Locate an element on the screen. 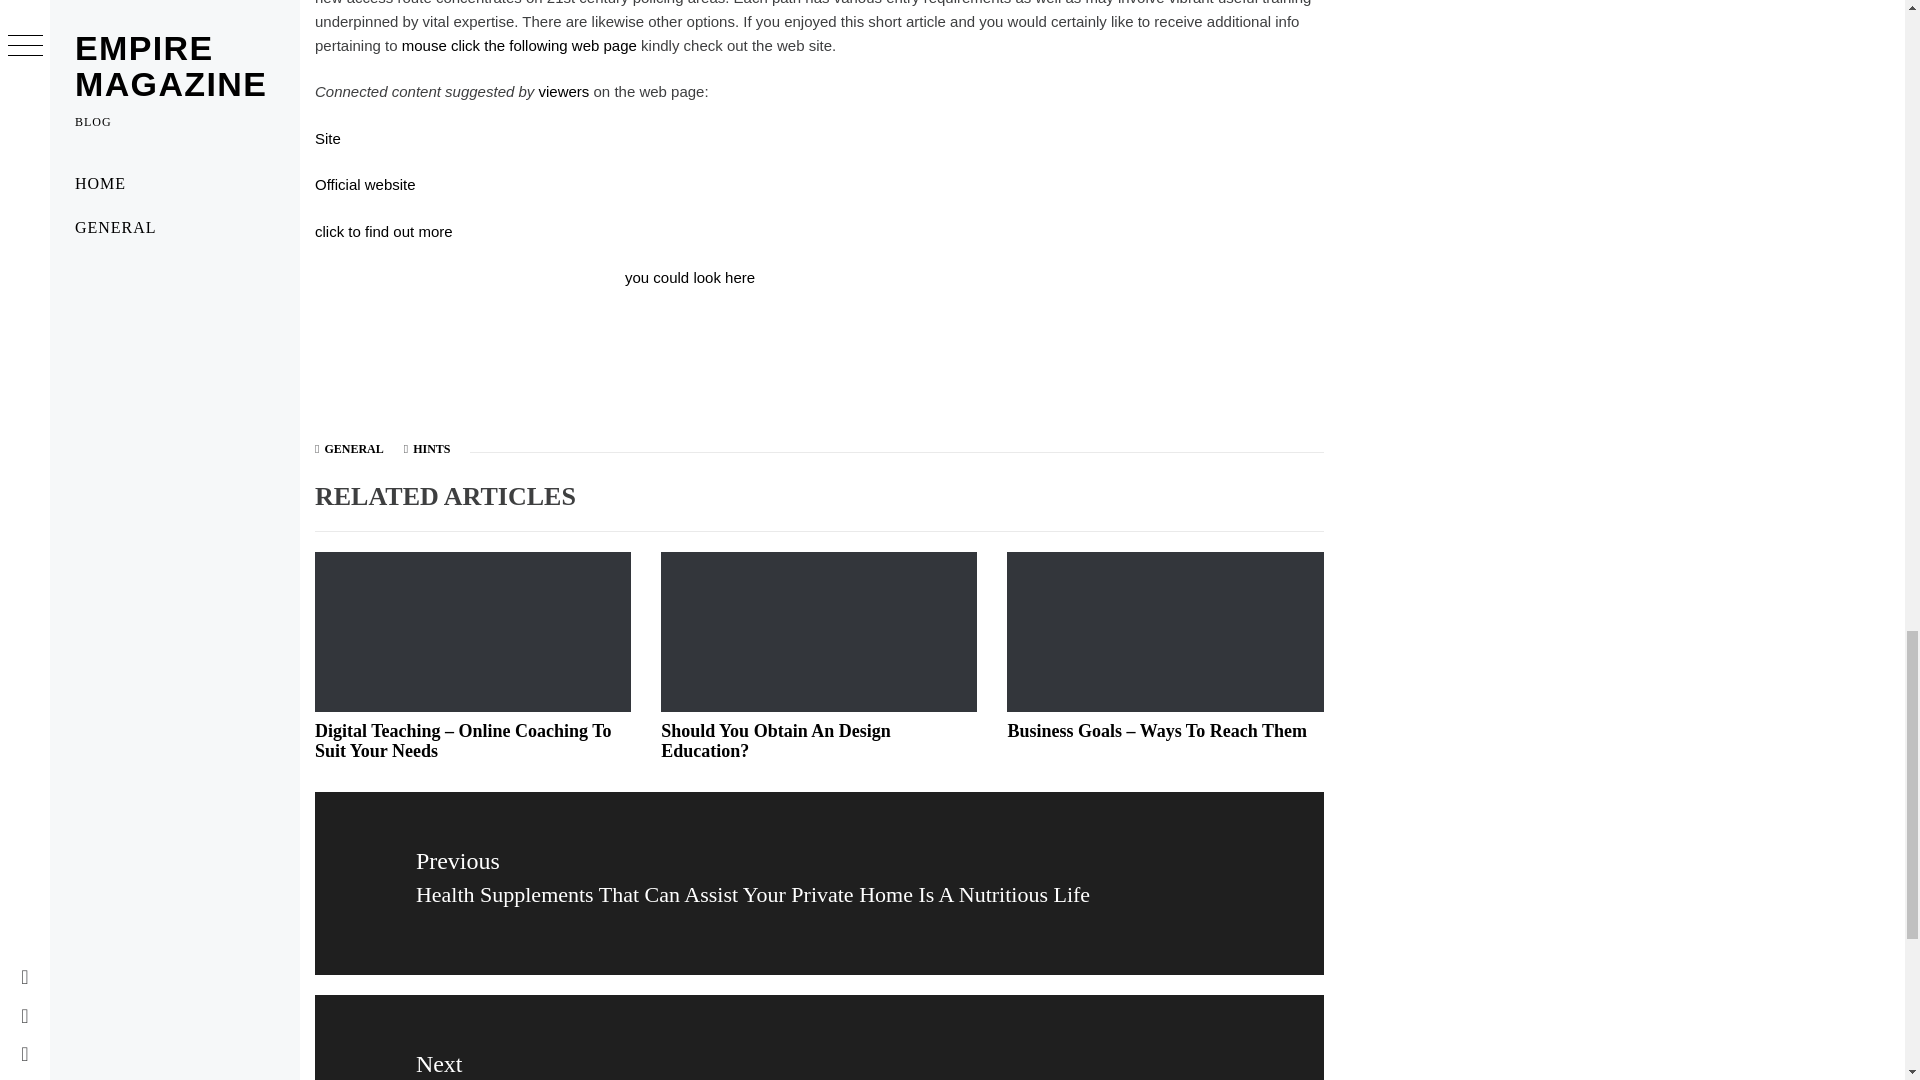  HINTS is located at coordinates (563, 92).